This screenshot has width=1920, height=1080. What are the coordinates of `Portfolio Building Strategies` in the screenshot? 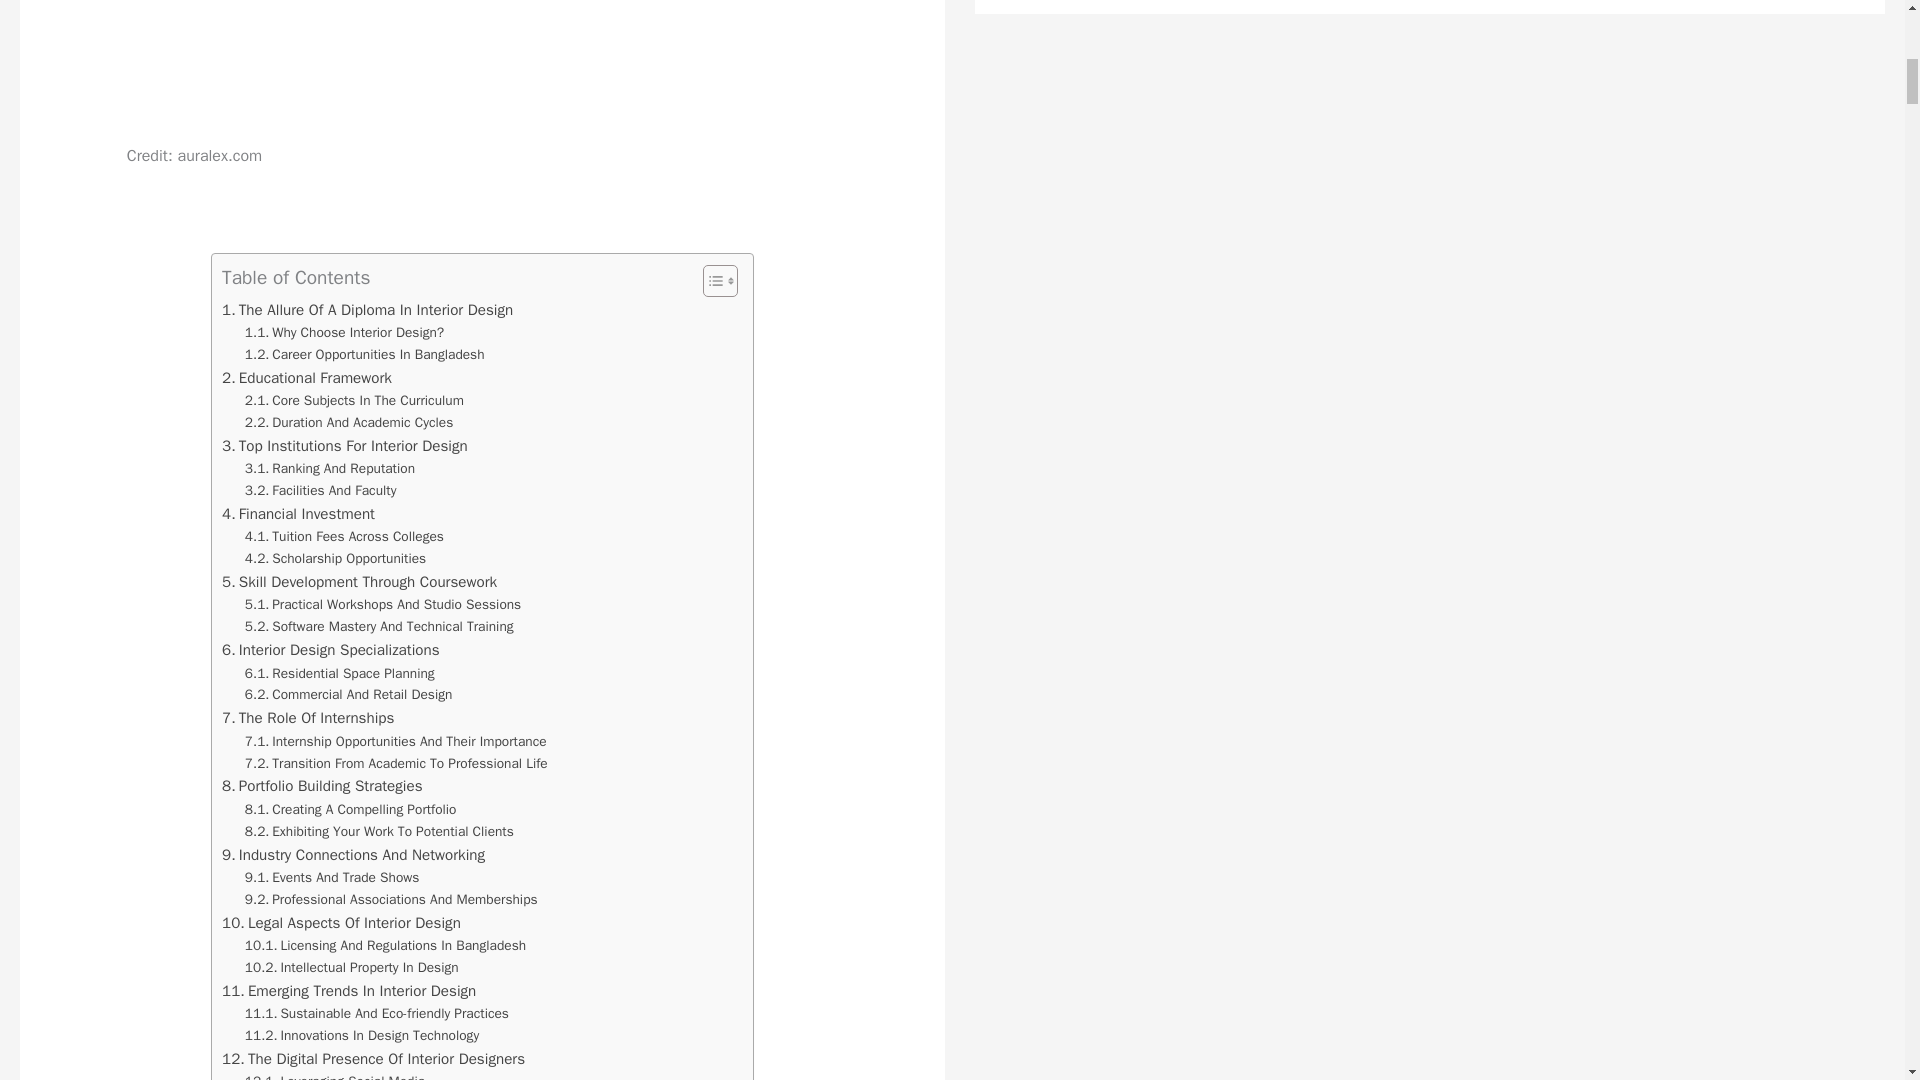 It's located at (322, 786).